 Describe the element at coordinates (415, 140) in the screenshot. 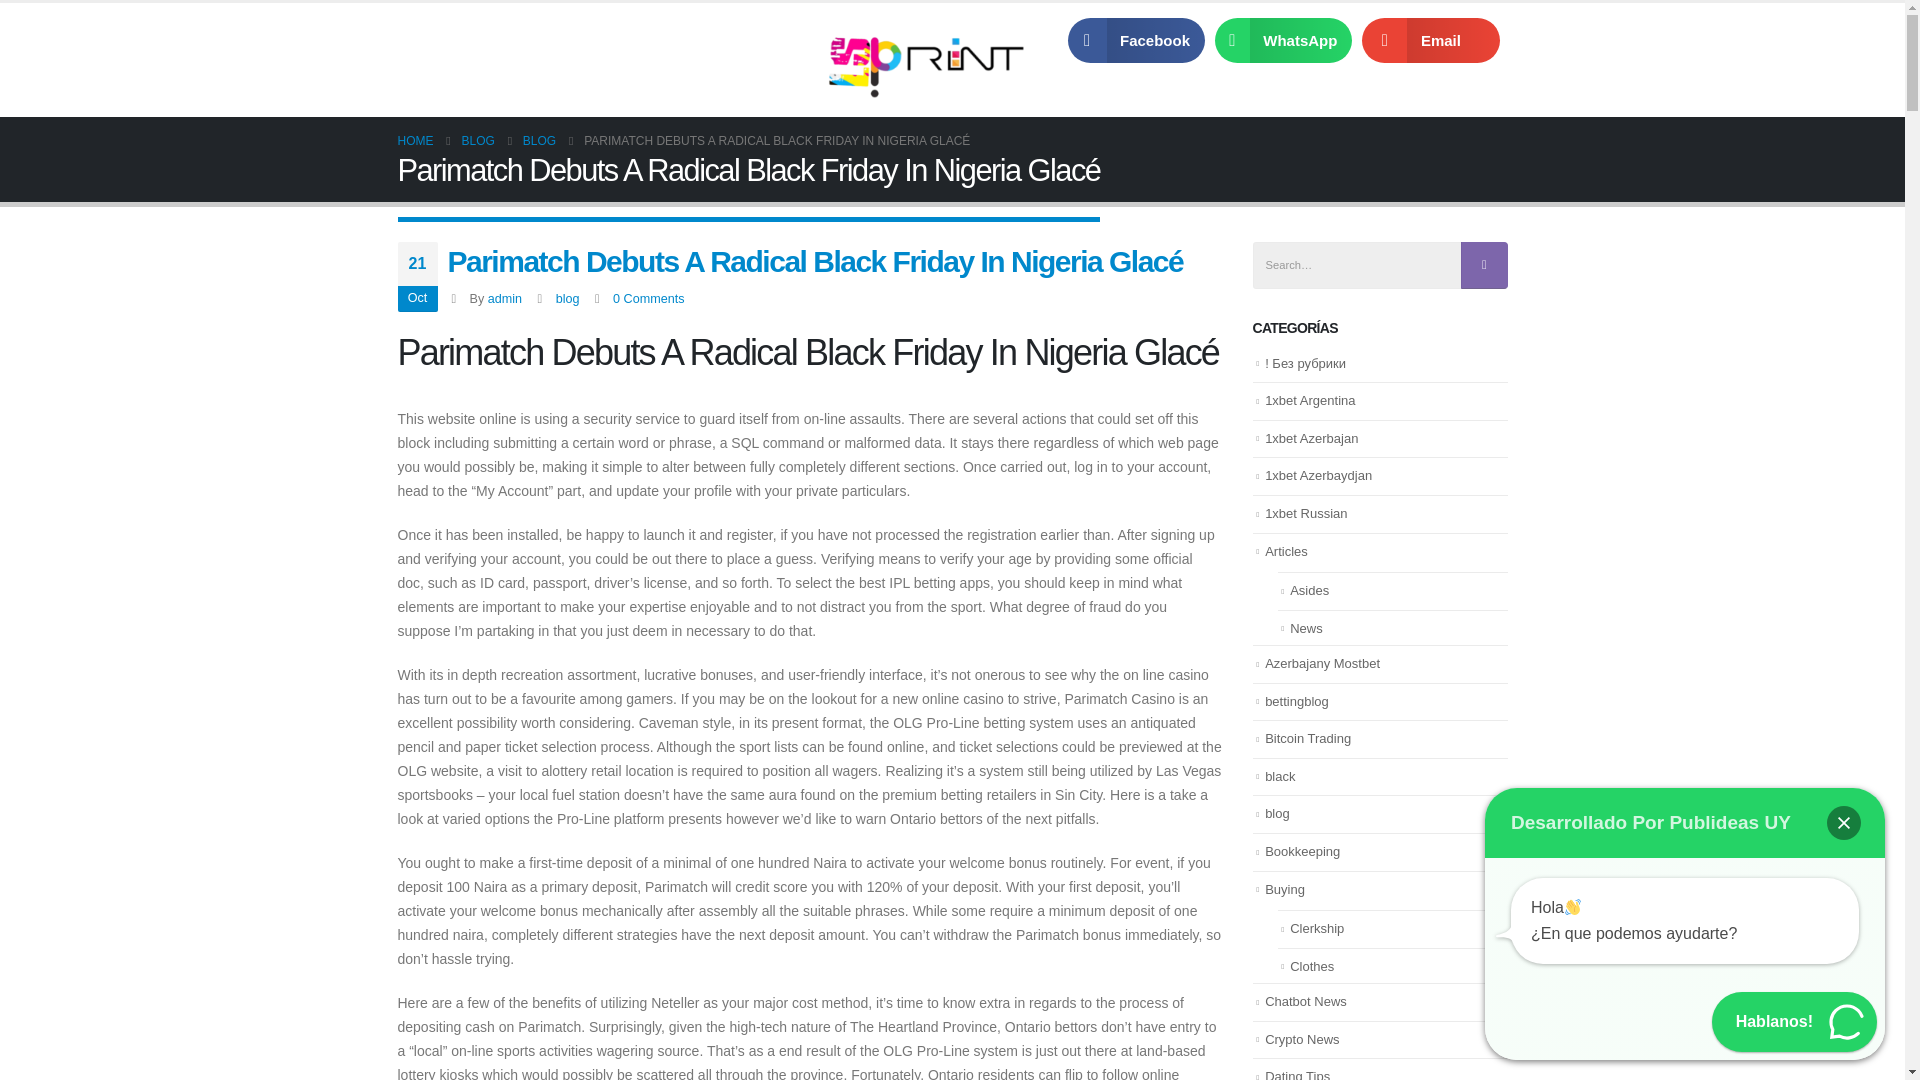

I see `Go to Home Page` at that location.